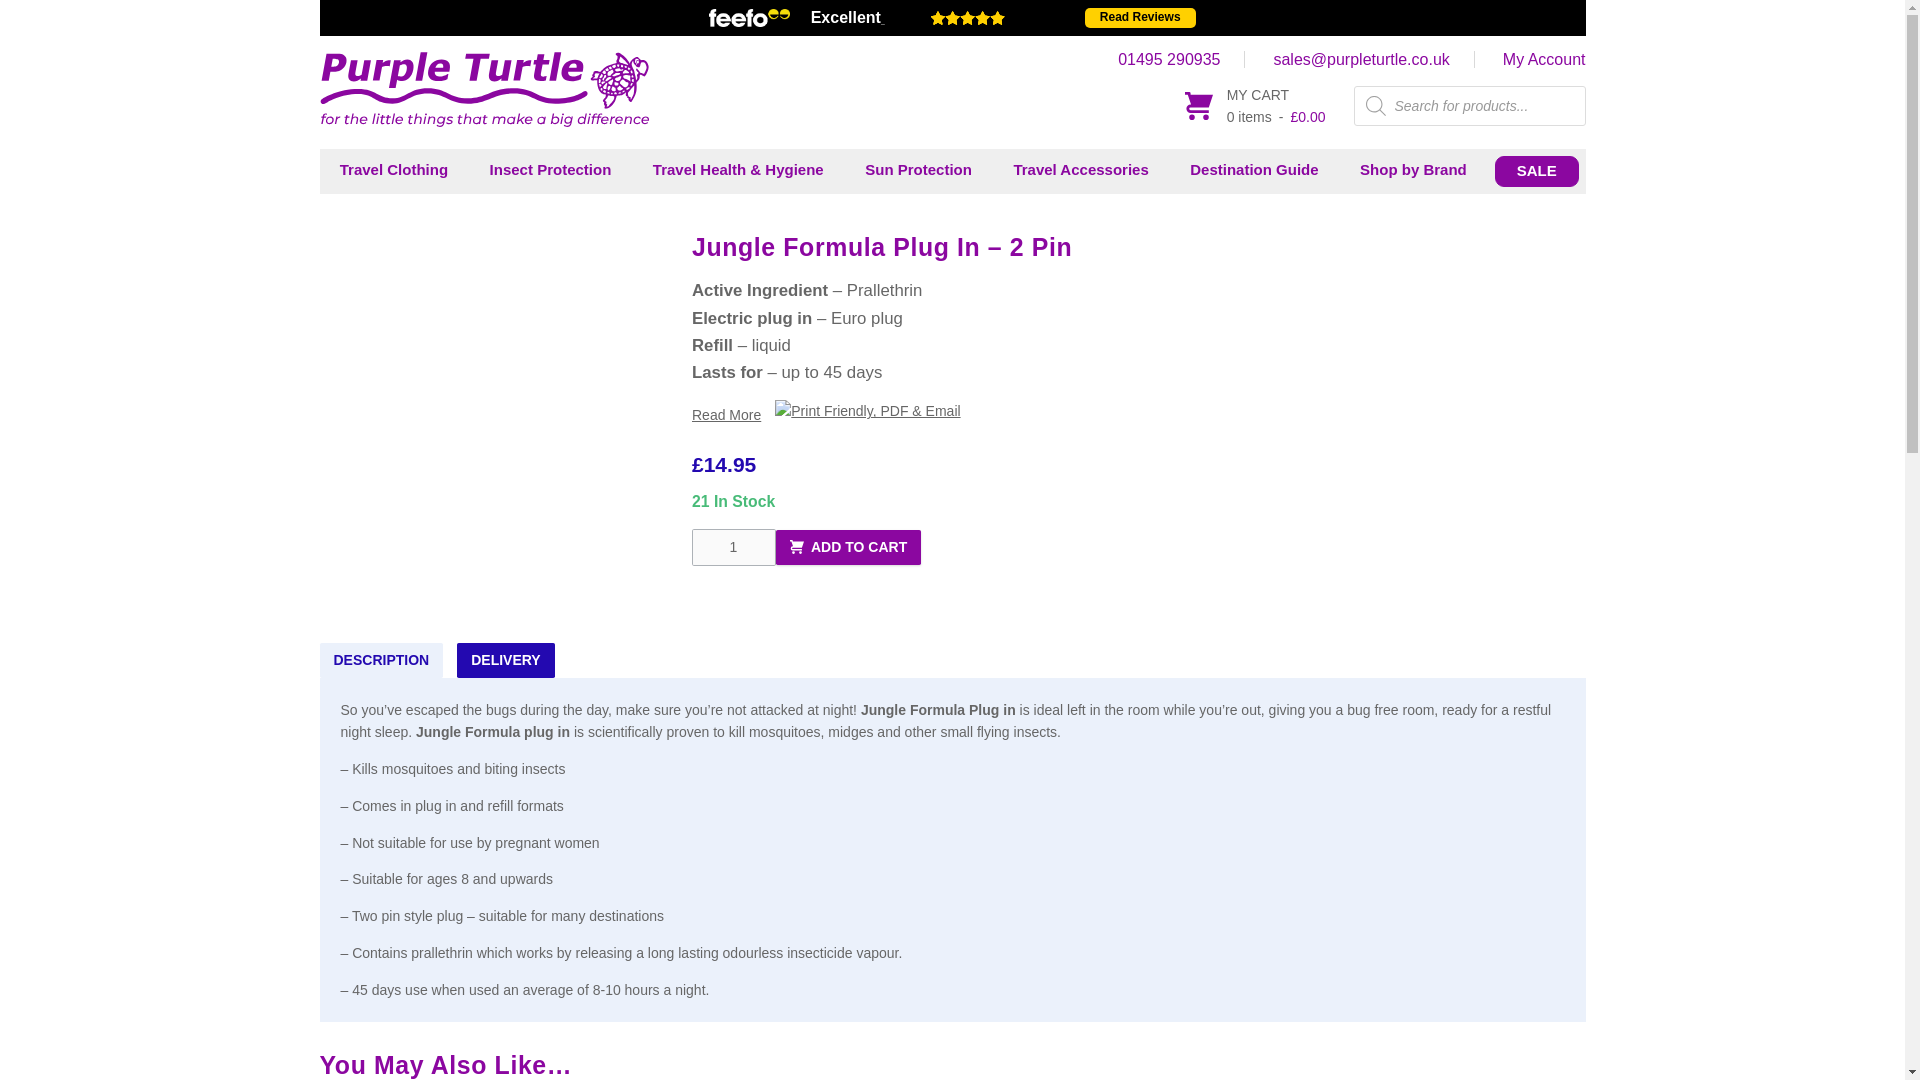 This screenshot has width=1920, height=1080. I want to click on 01495 290935, so click(1182, 59).